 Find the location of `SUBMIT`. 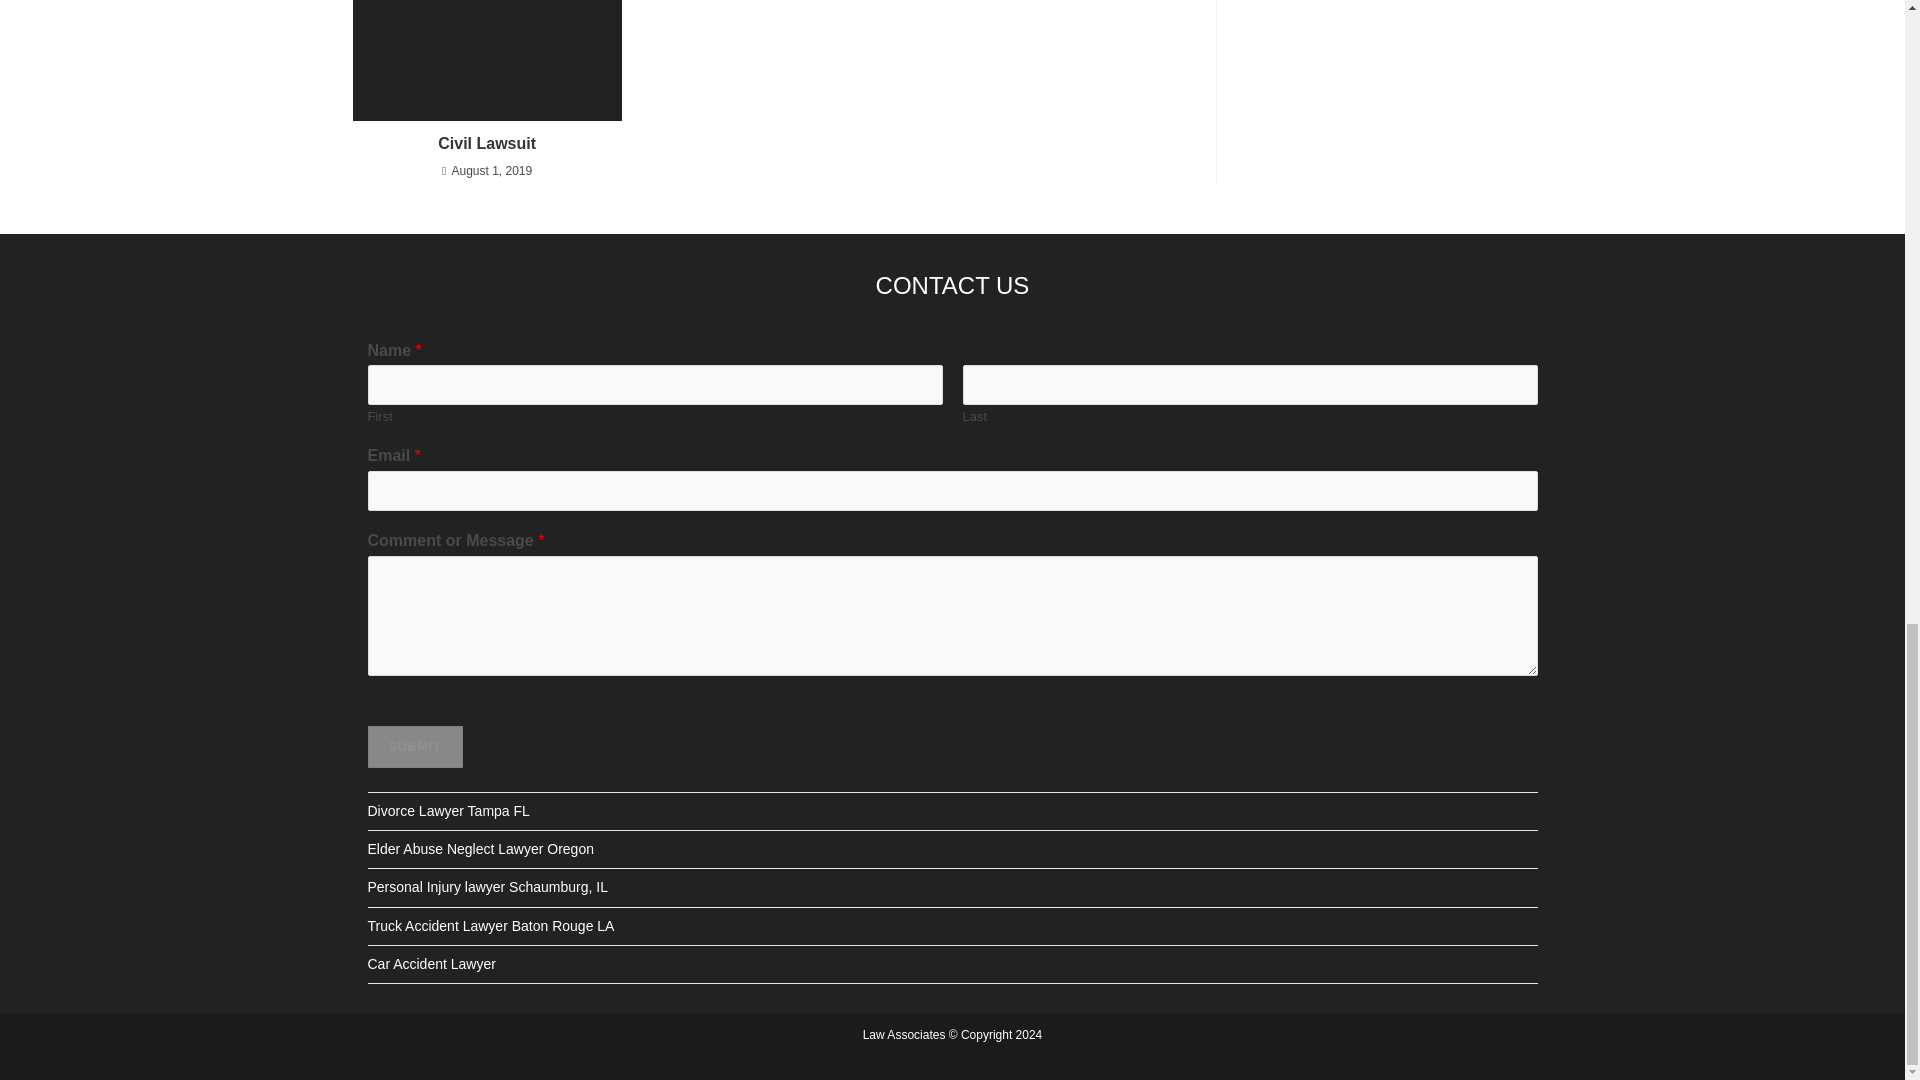

SUBMIT is located at coordinates (415, 746).